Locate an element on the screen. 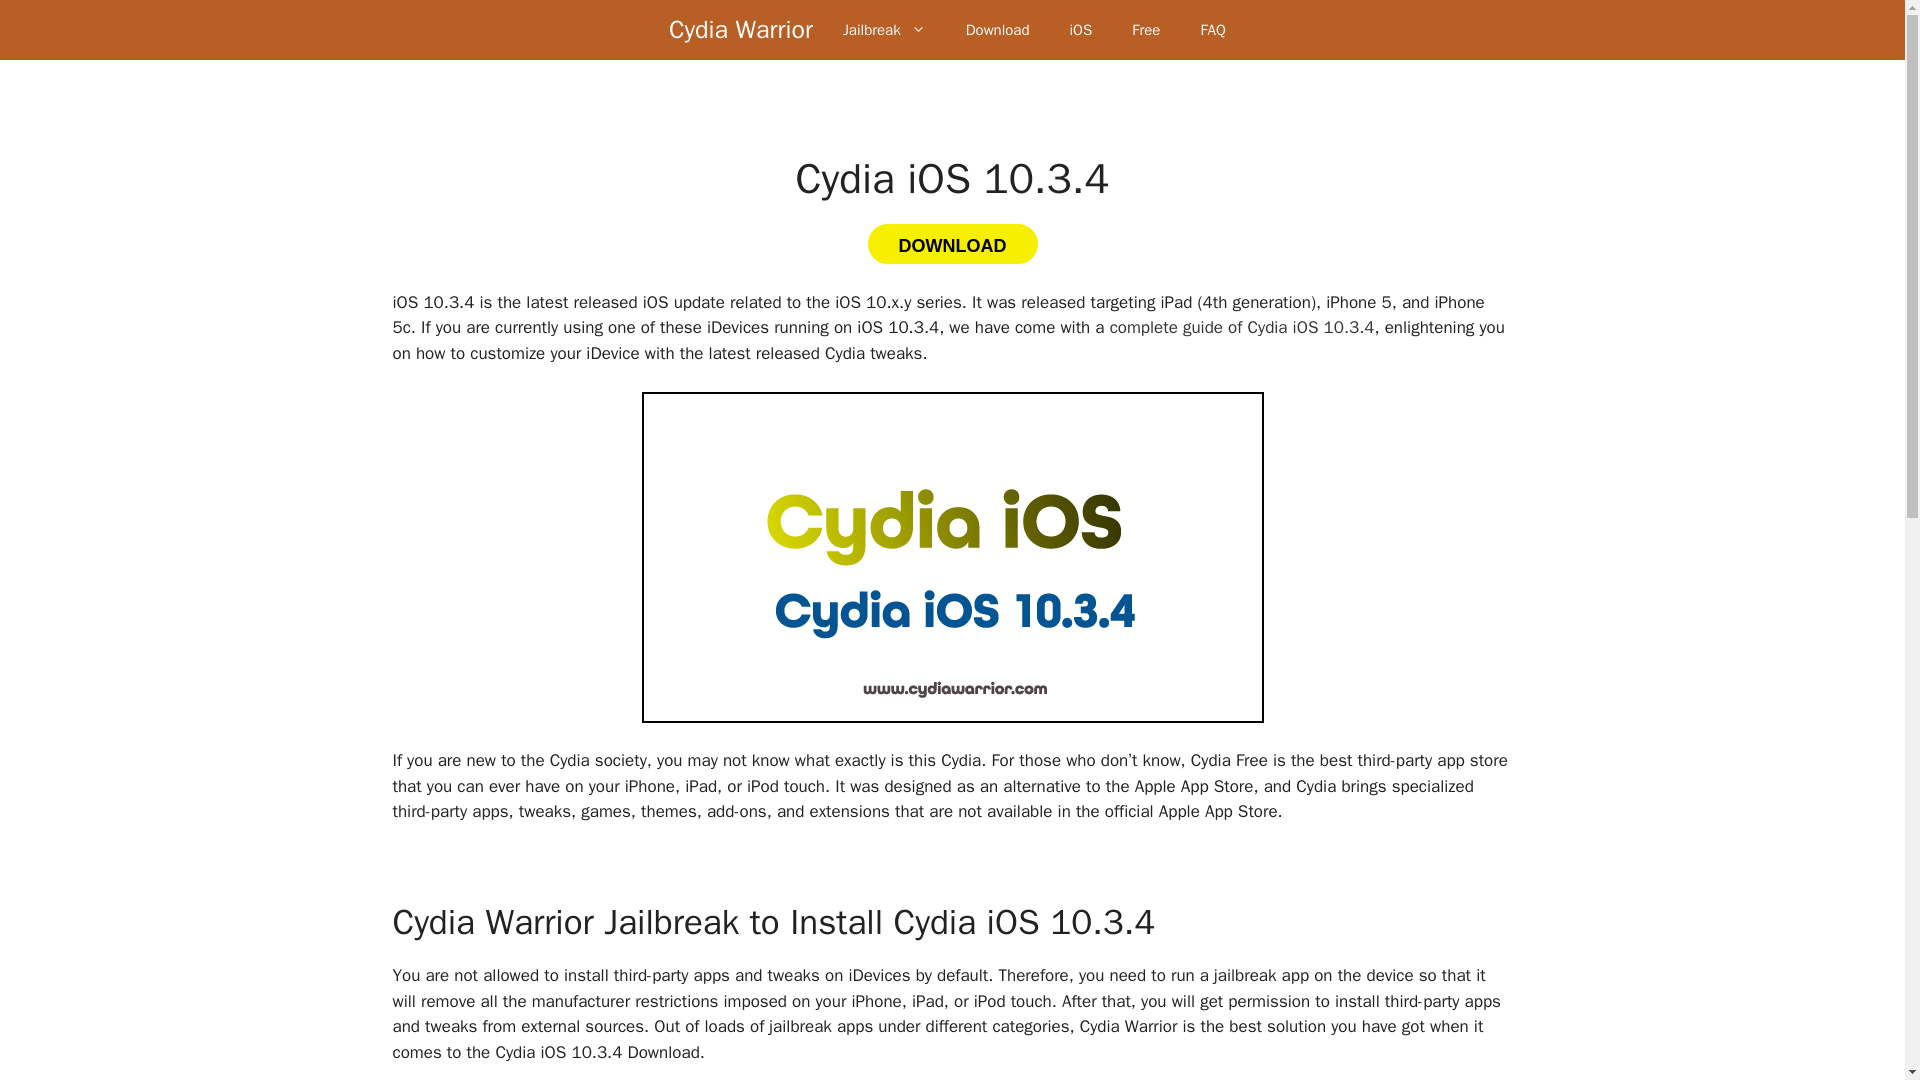 Image resolution: width=1920 pixels, height=1080 pixels. FAQ is located at coordinates (1212, 30).